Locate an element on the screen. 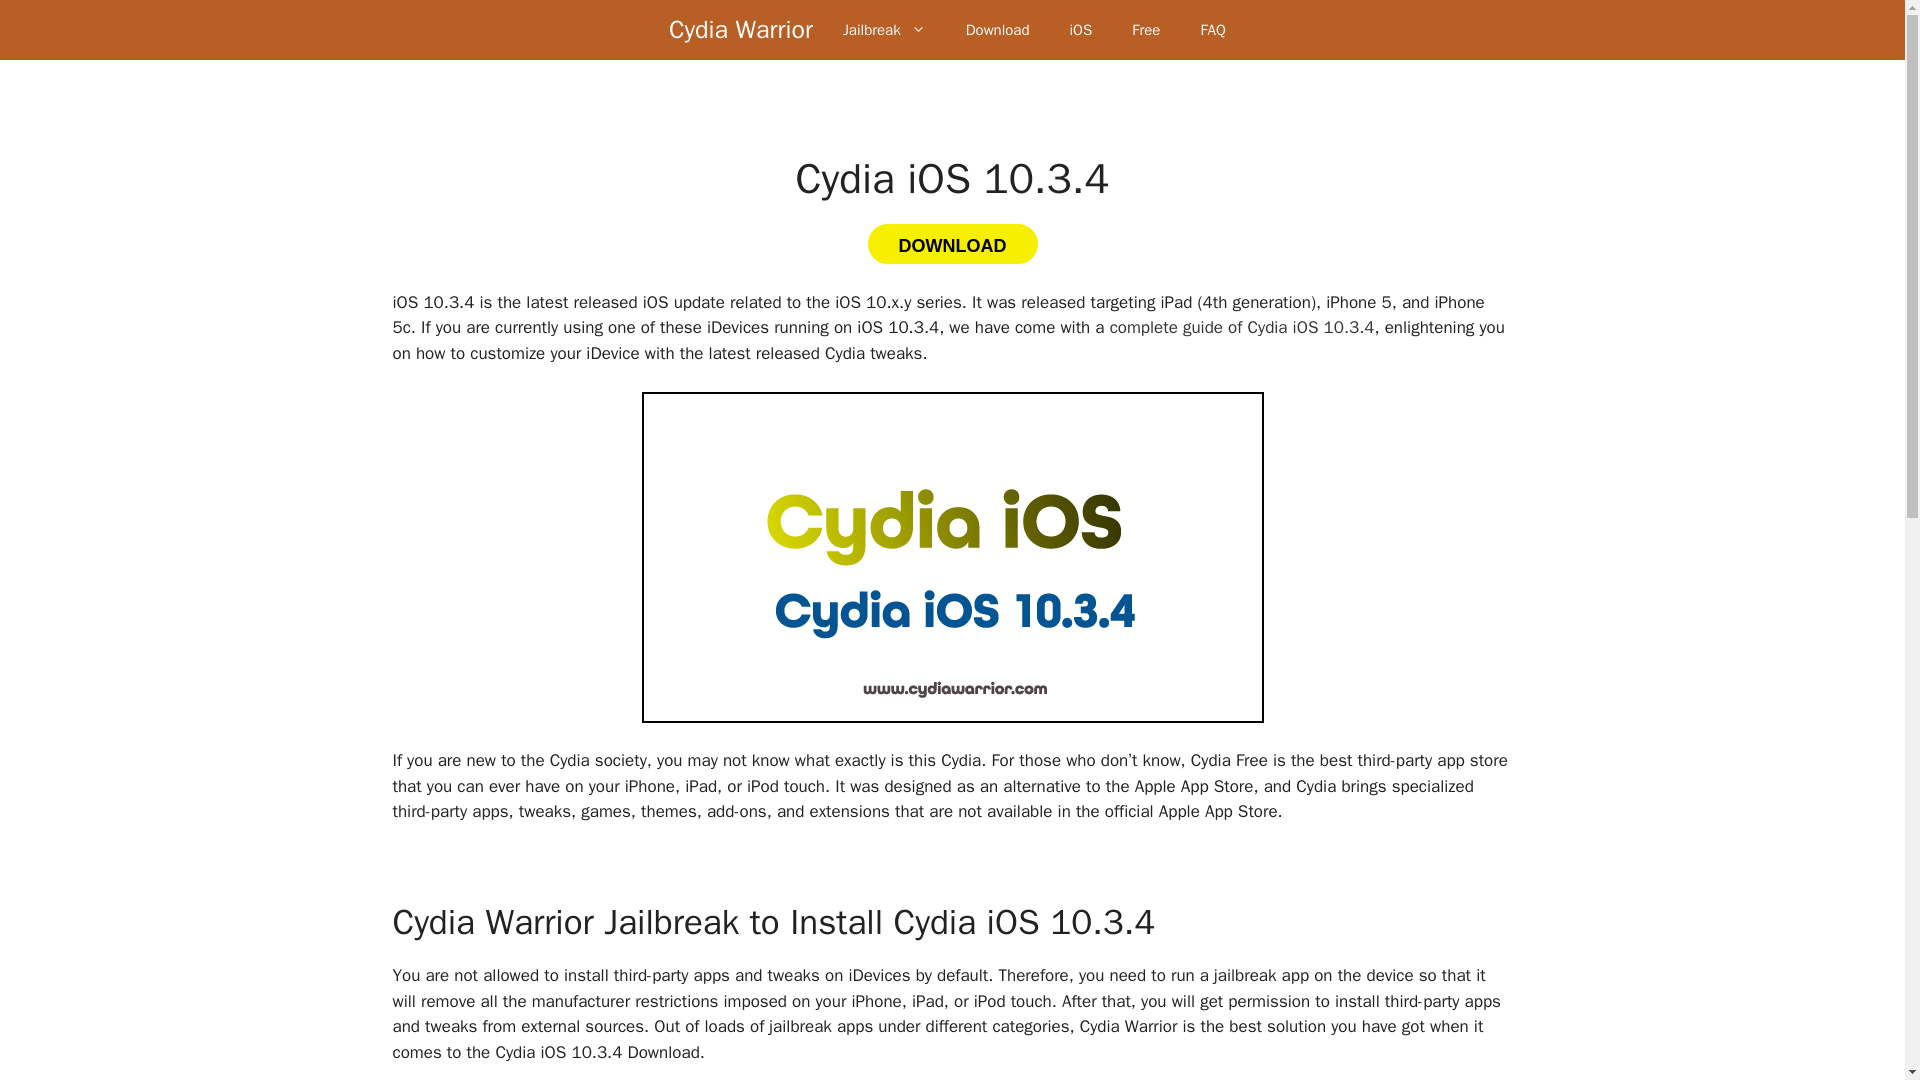 Image resolution: width=1920 pixels, height=1080 pixels. FAQ is located at coordinates (1212, 30).